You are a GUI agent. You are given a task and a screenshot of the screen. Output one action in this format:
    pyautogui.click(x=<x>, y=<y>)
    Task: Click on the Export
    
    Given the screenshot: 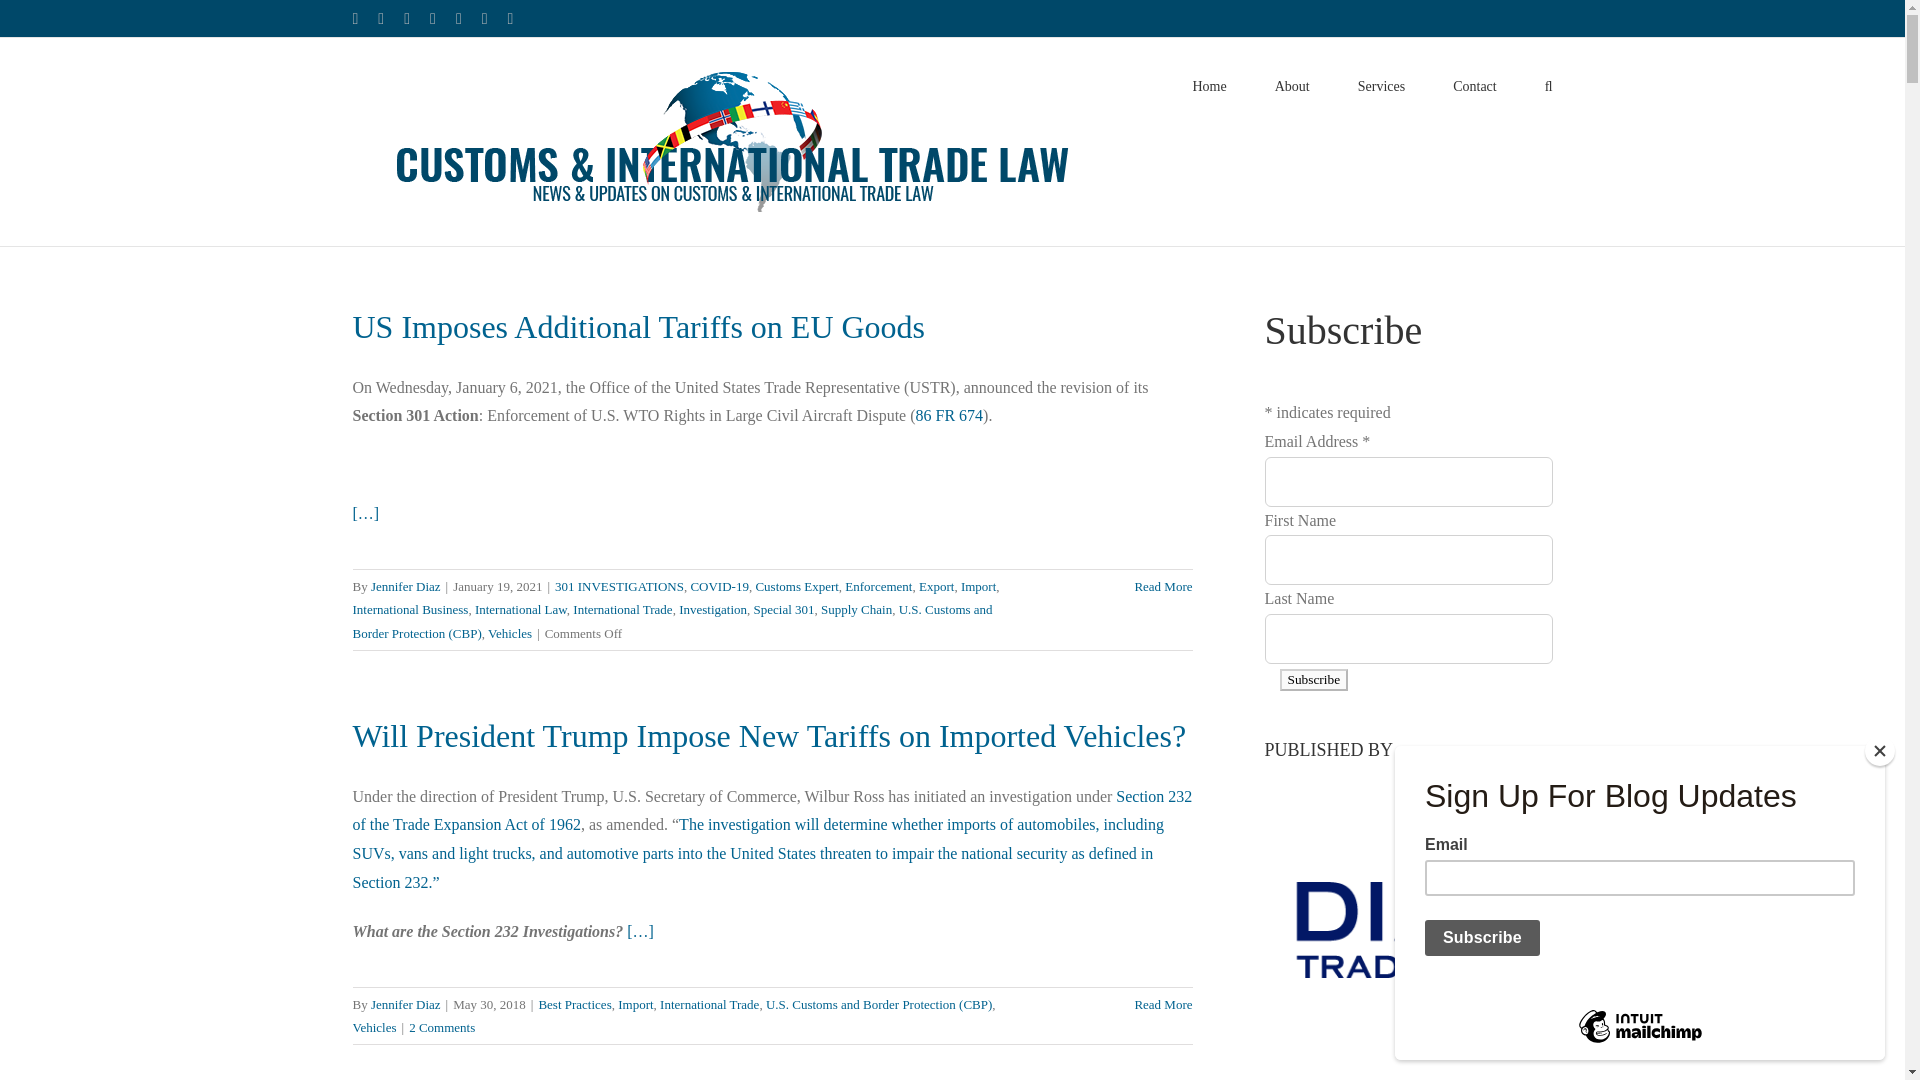 What is the action you would take?
    pyautogui.click(x=936, y=586)
    